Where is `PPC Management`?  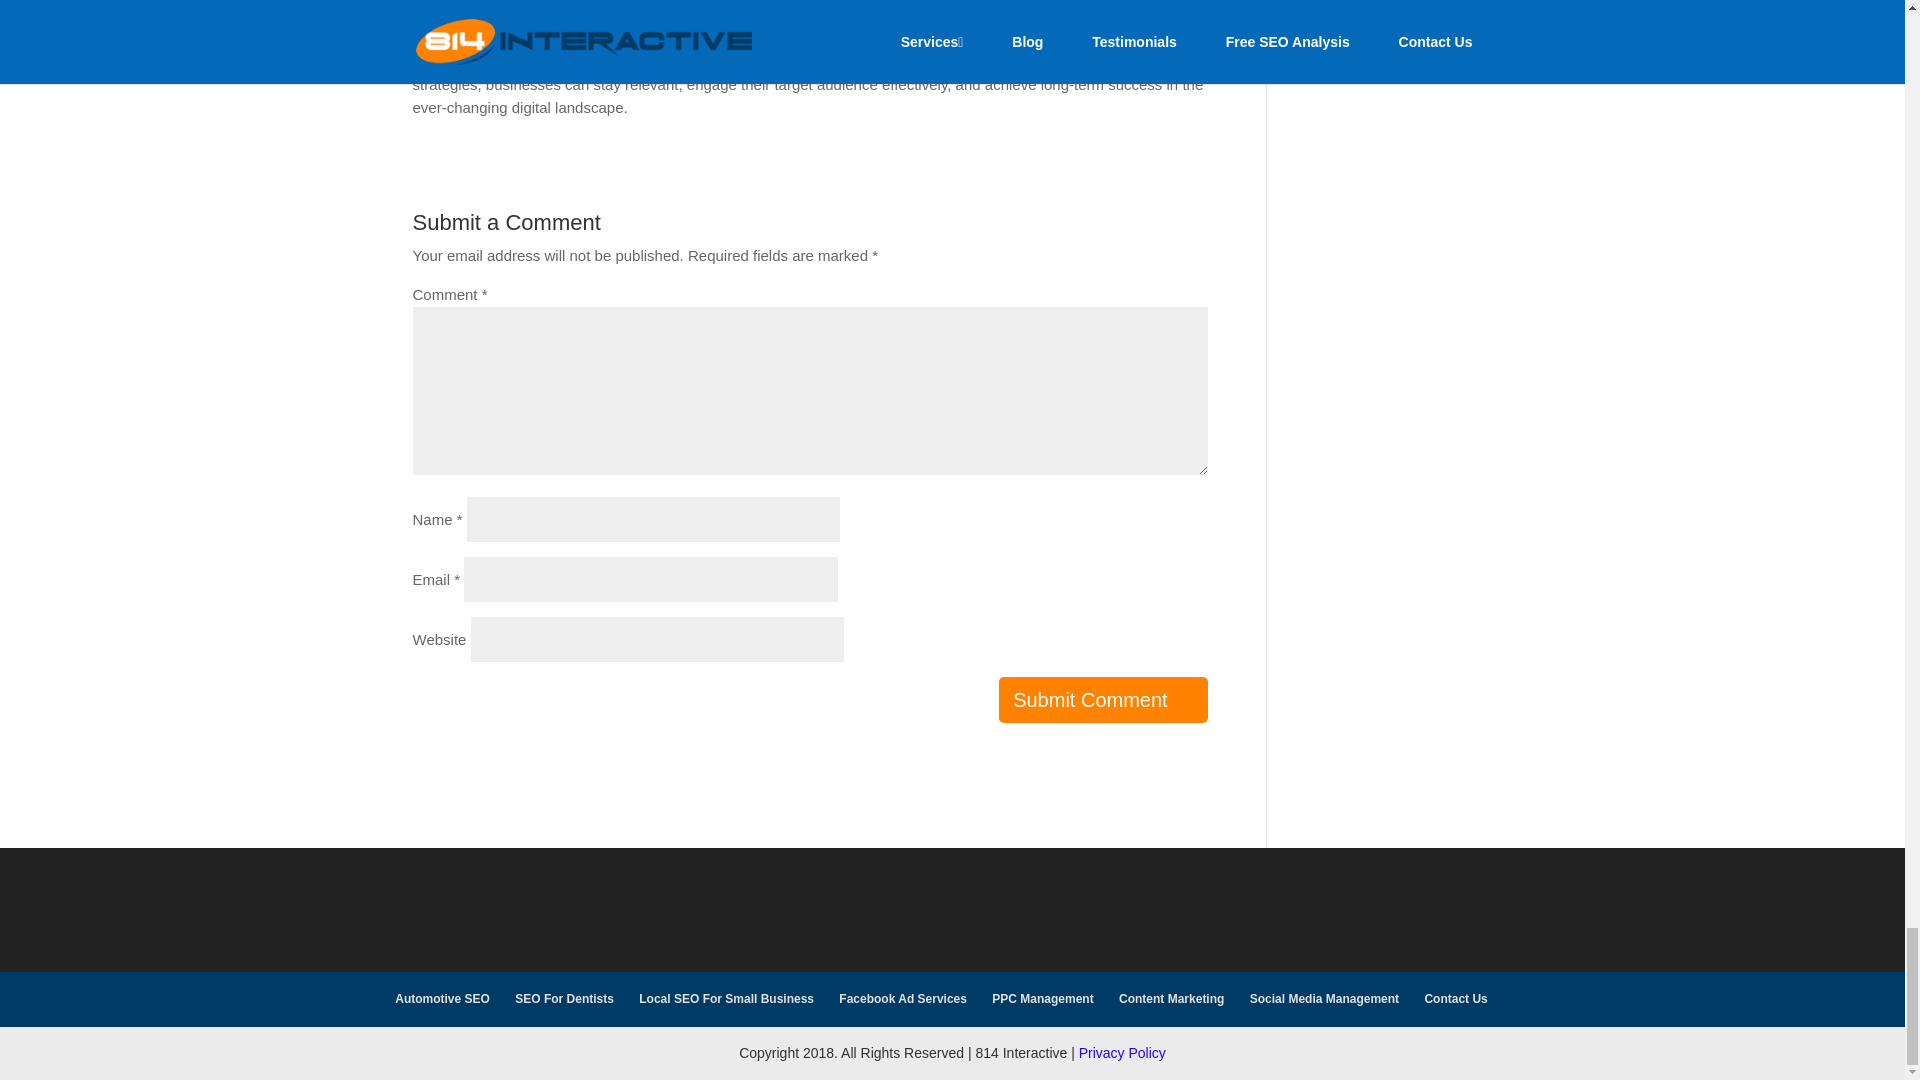
PPC Management is located at coordinates (1042, 998).